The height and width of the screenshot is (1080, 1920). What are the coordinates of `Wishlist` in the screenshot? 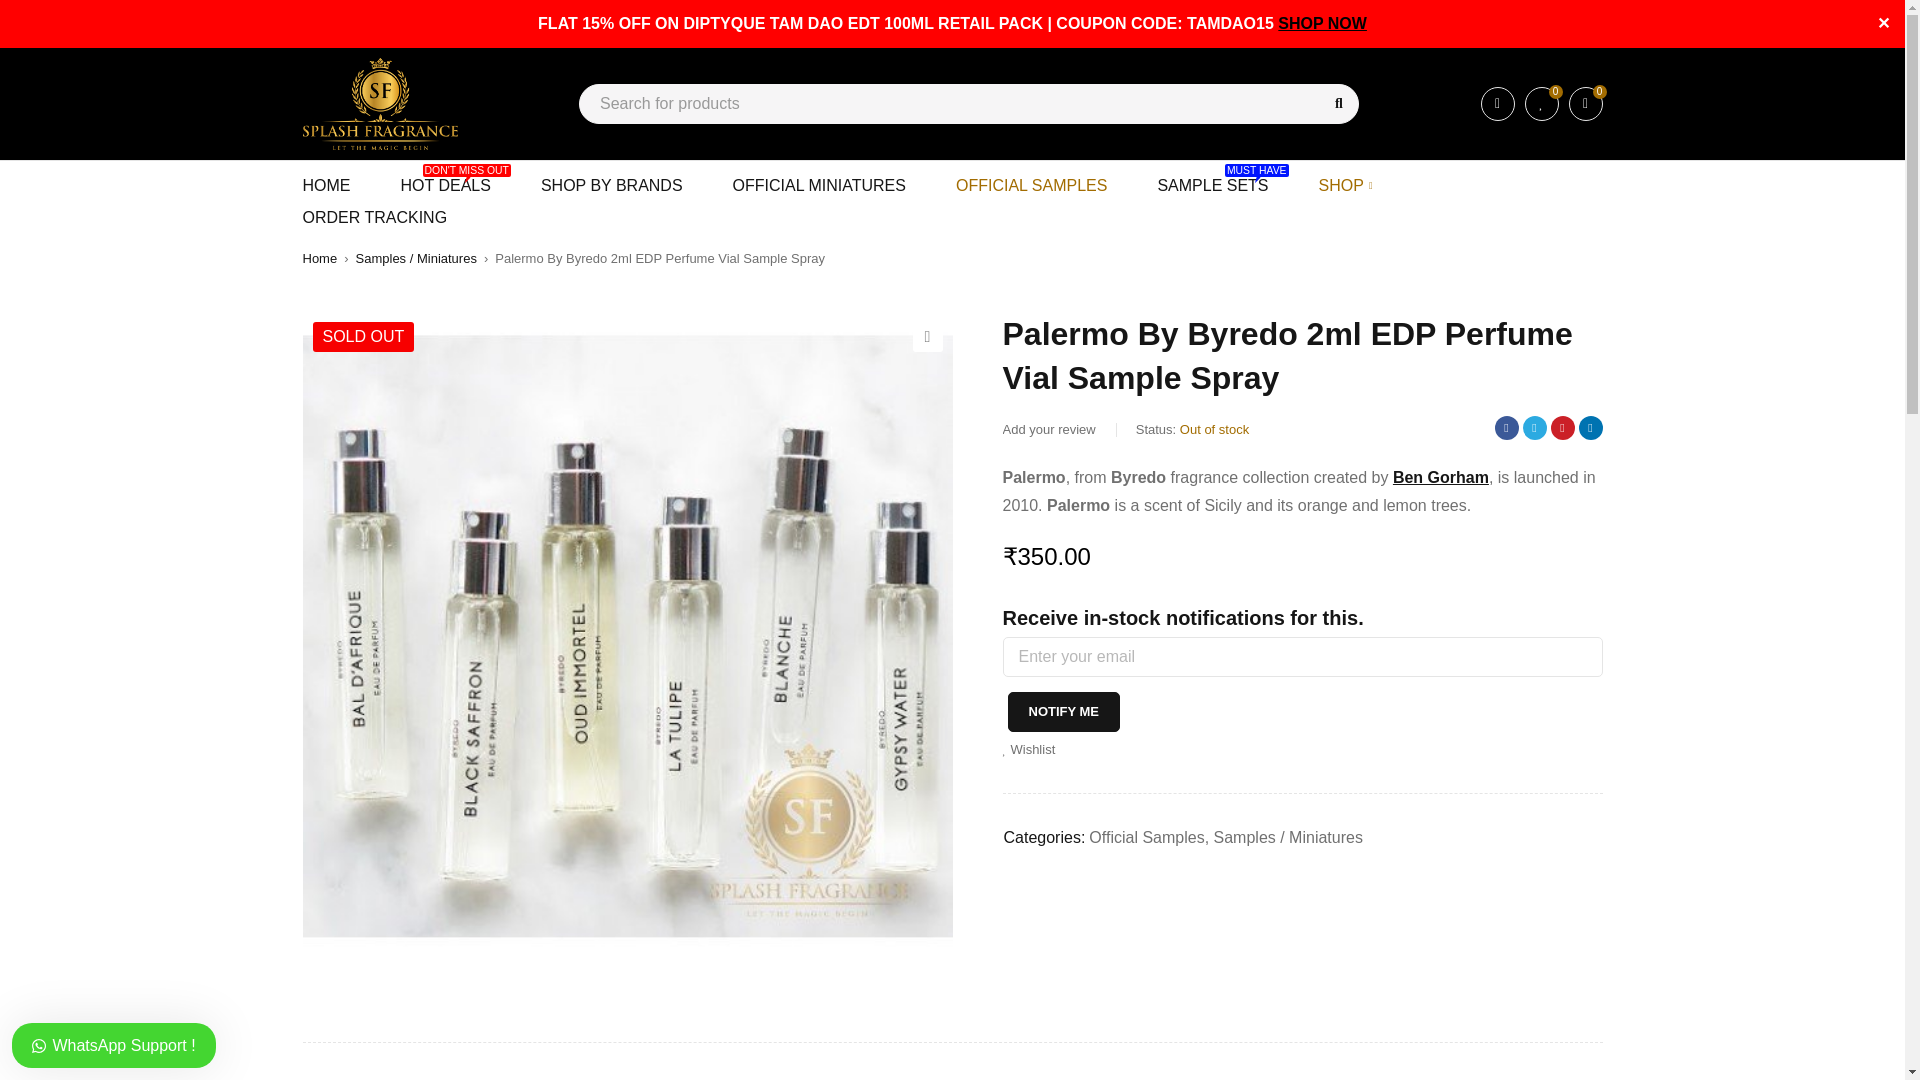 It's located at (1584, 104).